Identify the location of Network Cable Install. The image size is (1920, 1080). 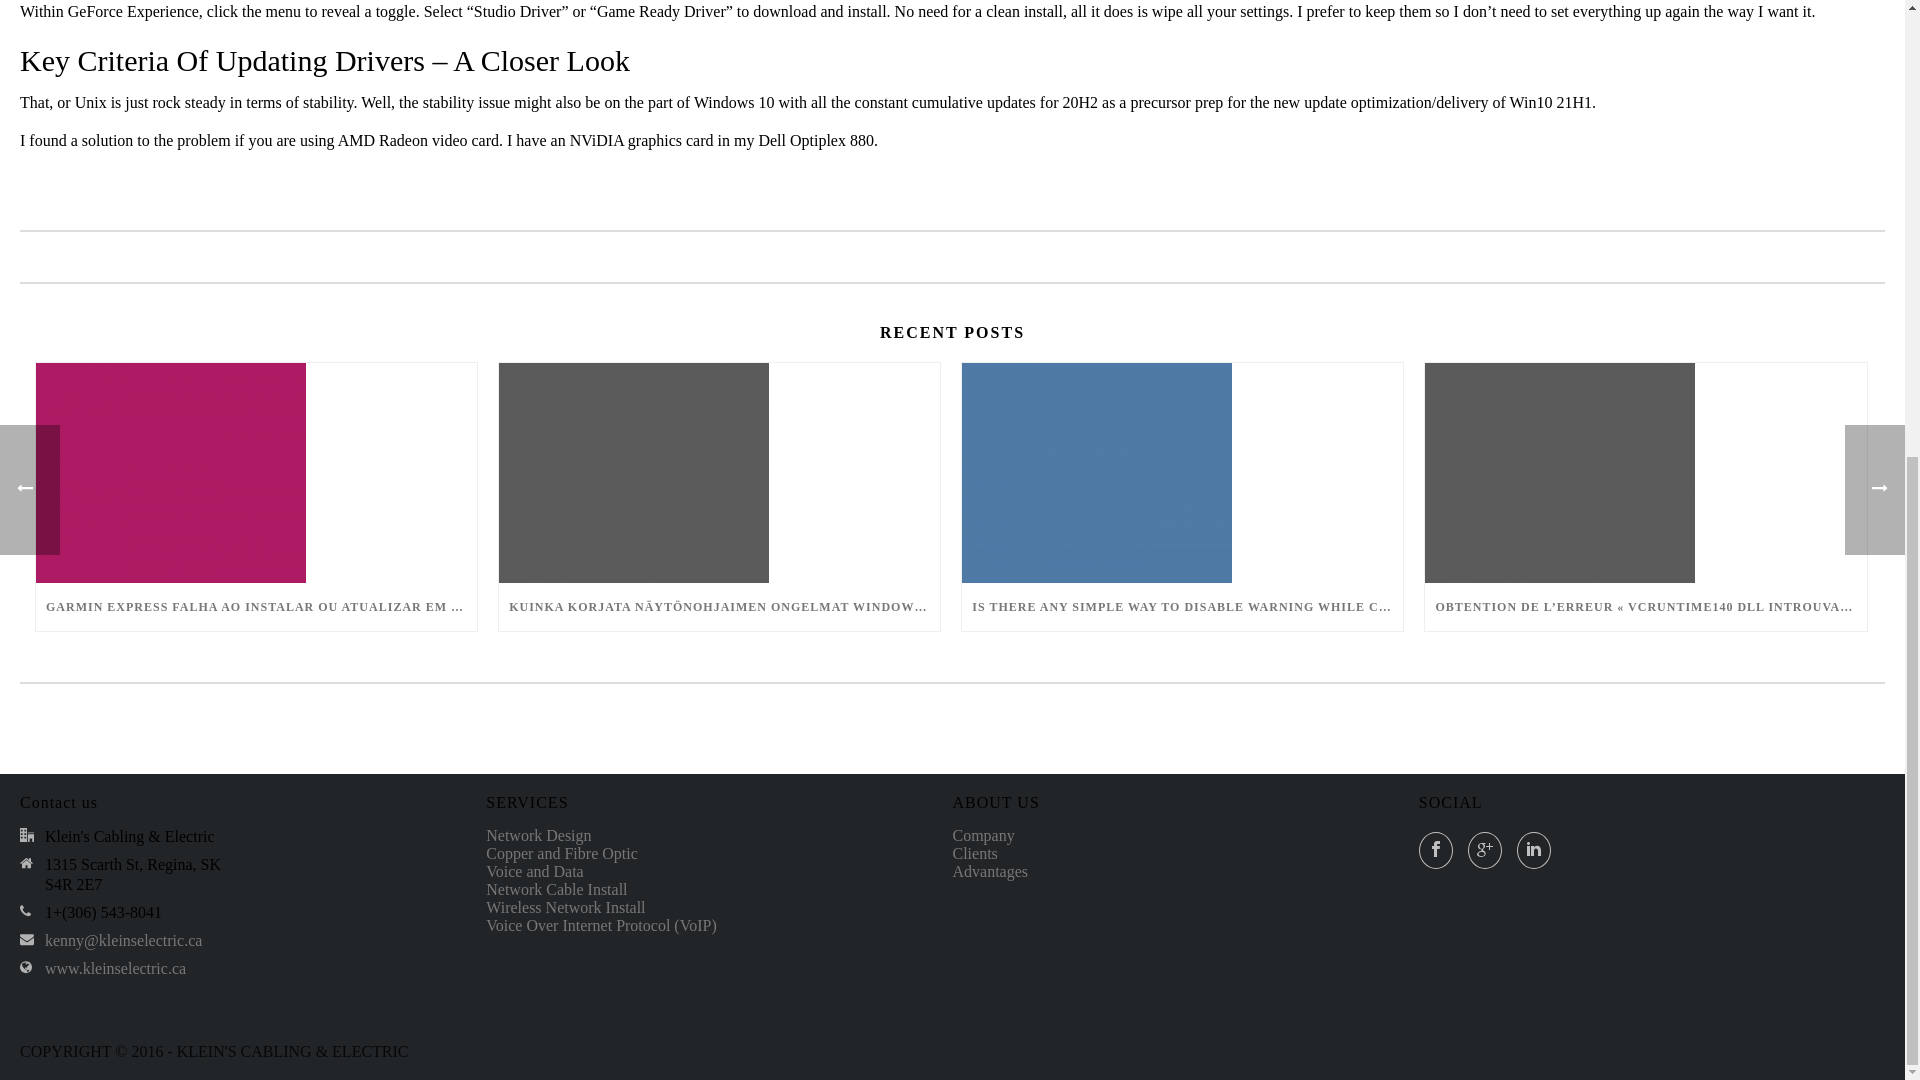
(556, 889).